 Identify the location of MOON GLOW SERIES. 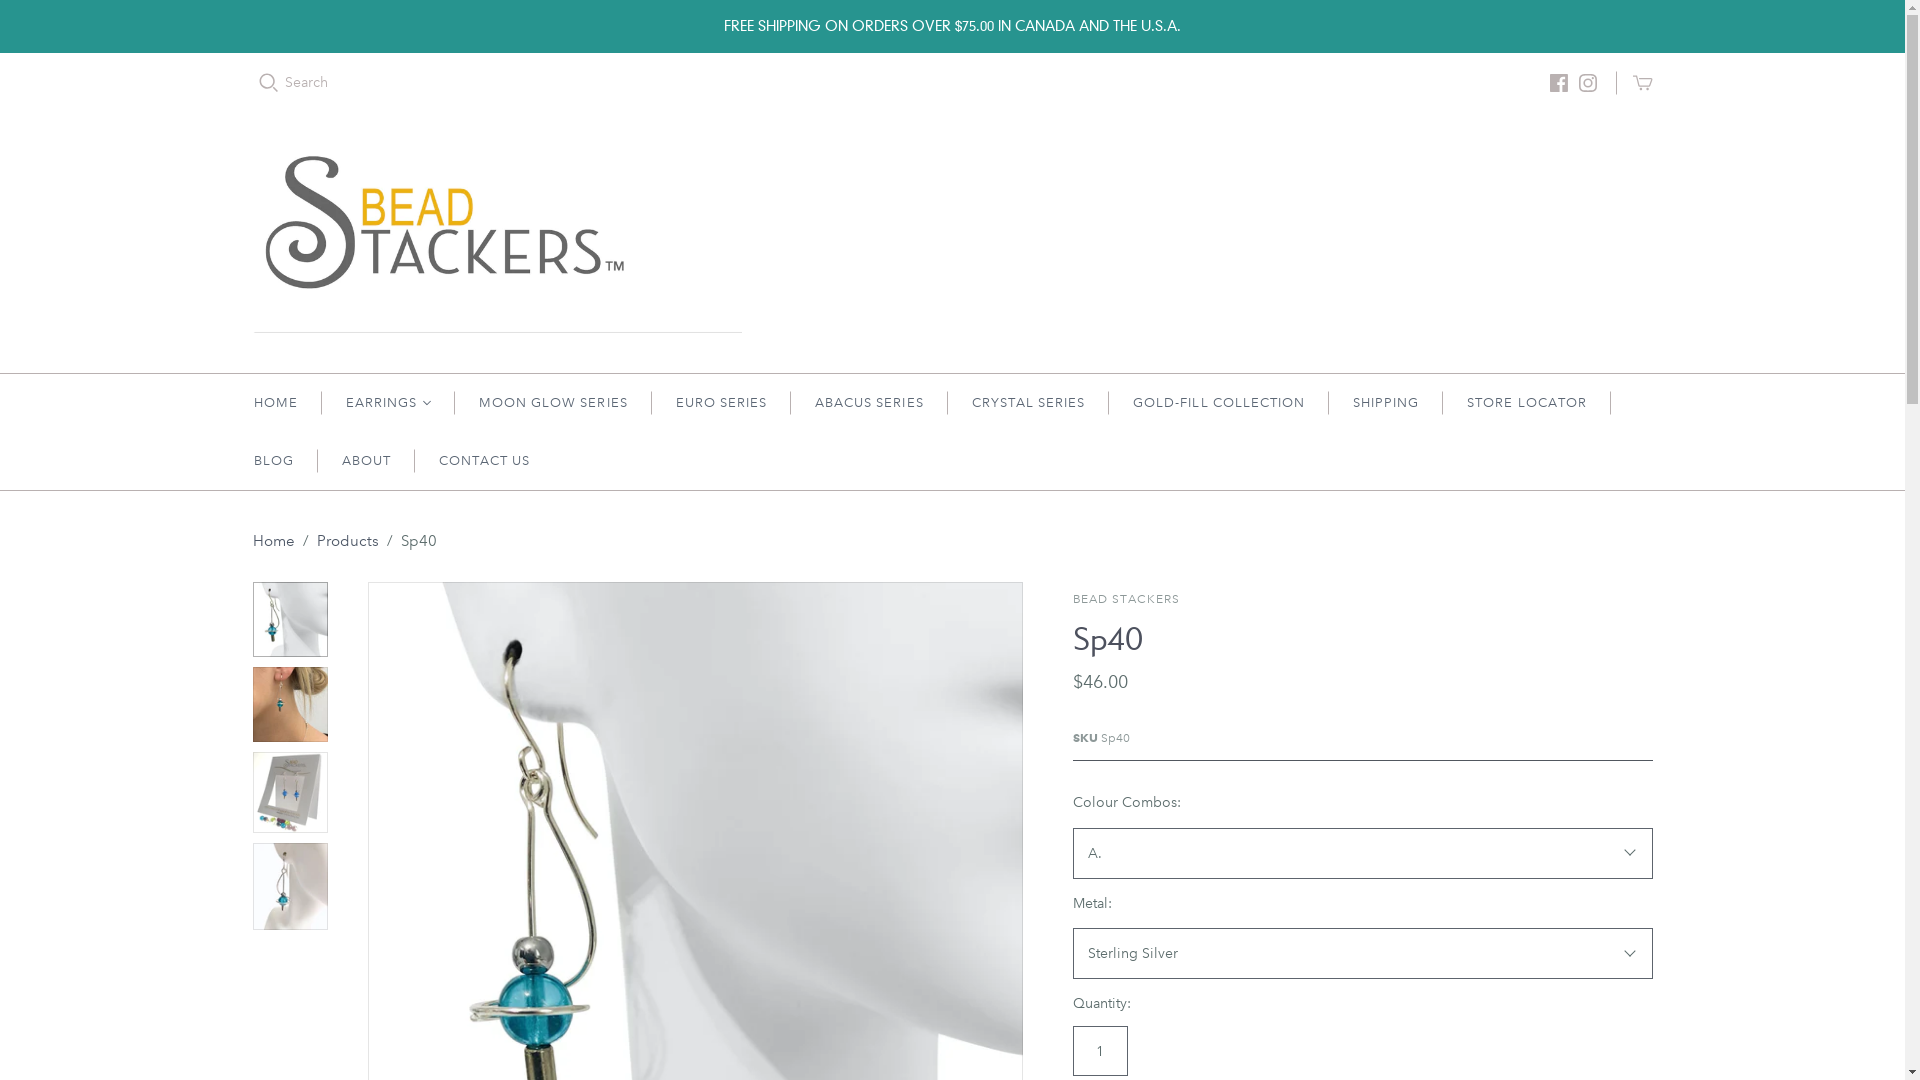
(554, 402).